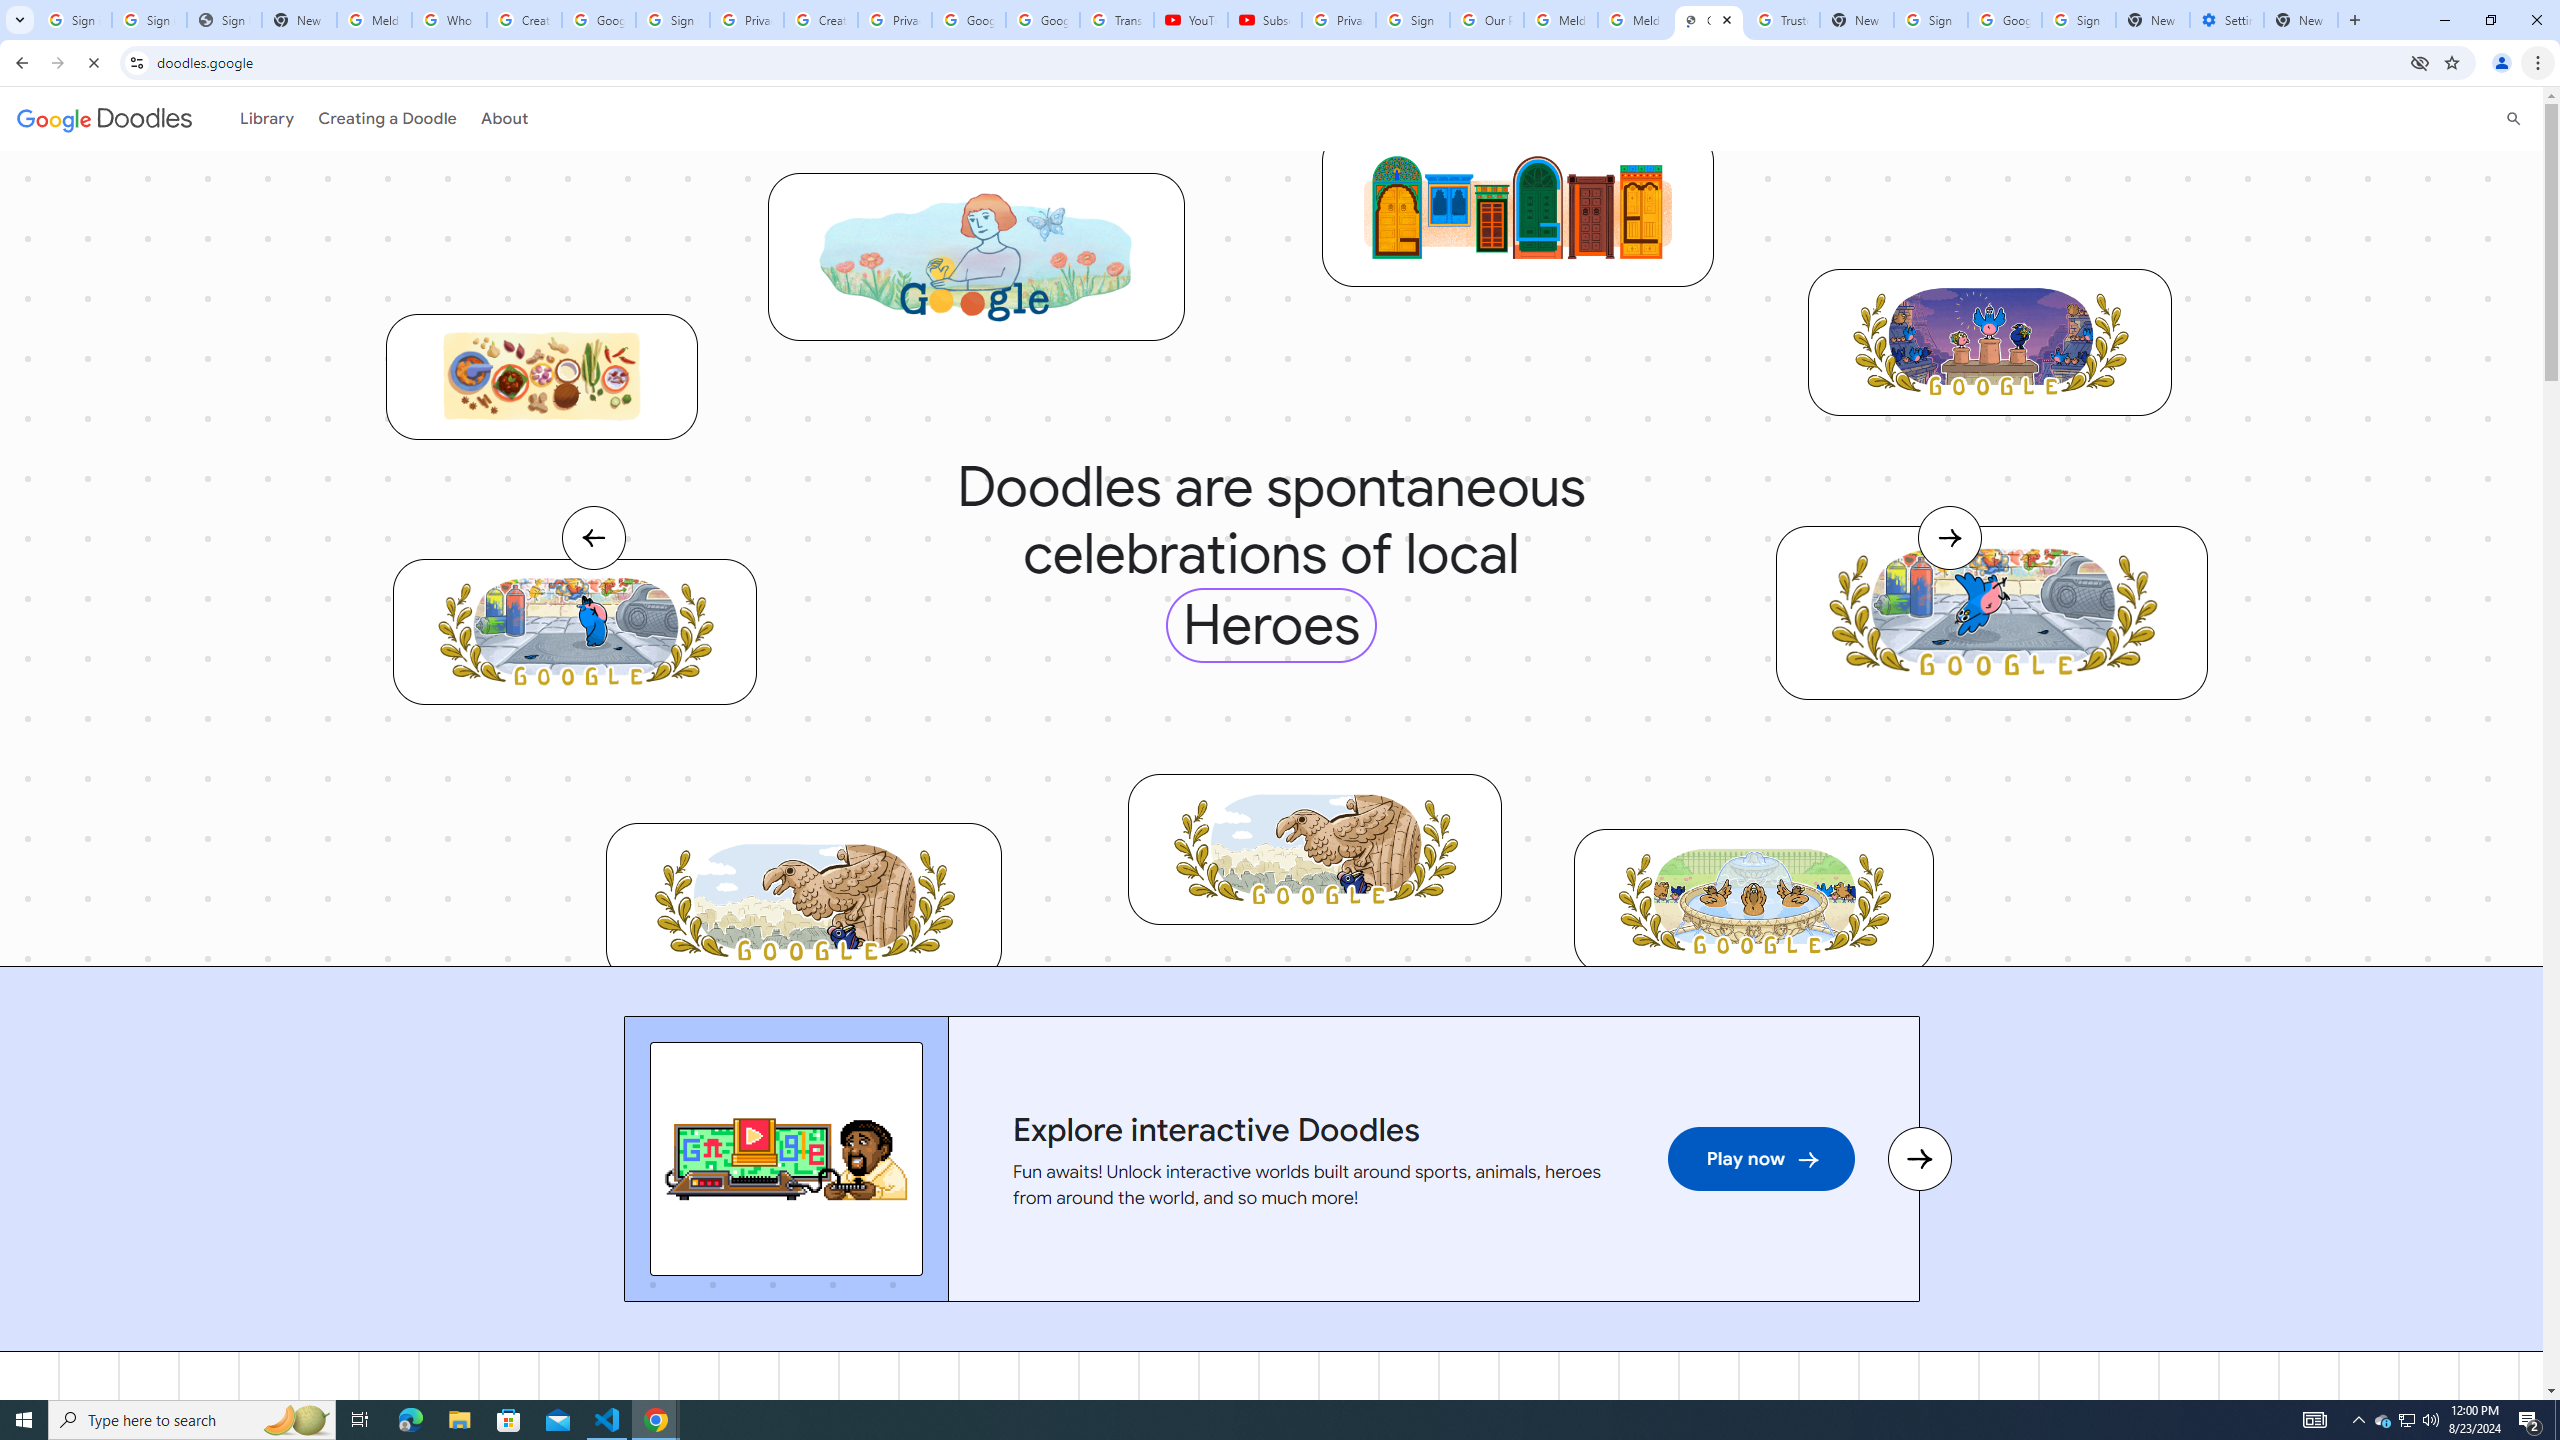 The width and height of the screenshot is (2560, 1440). I want to click on Sign In - USA TODAY, so click(225, 20).